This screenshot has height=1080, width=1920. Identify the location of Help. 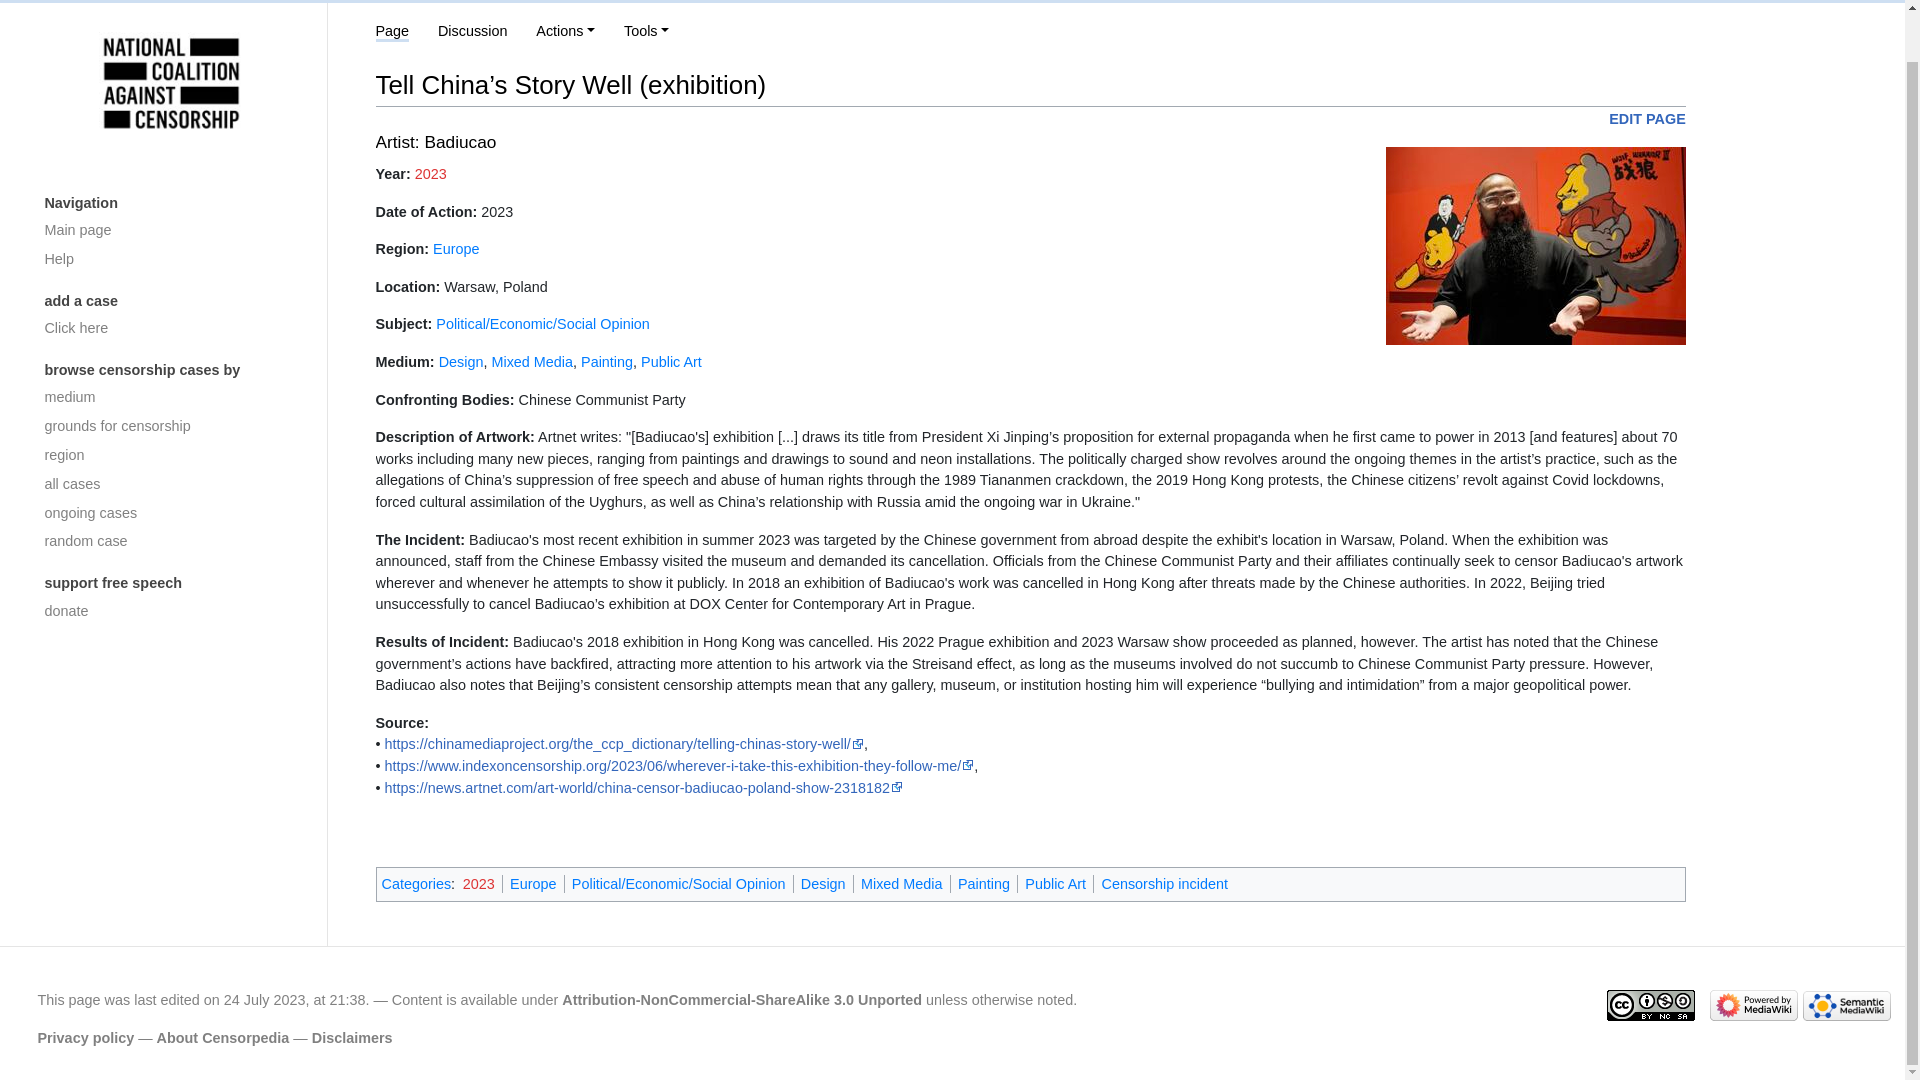
(170, 260).